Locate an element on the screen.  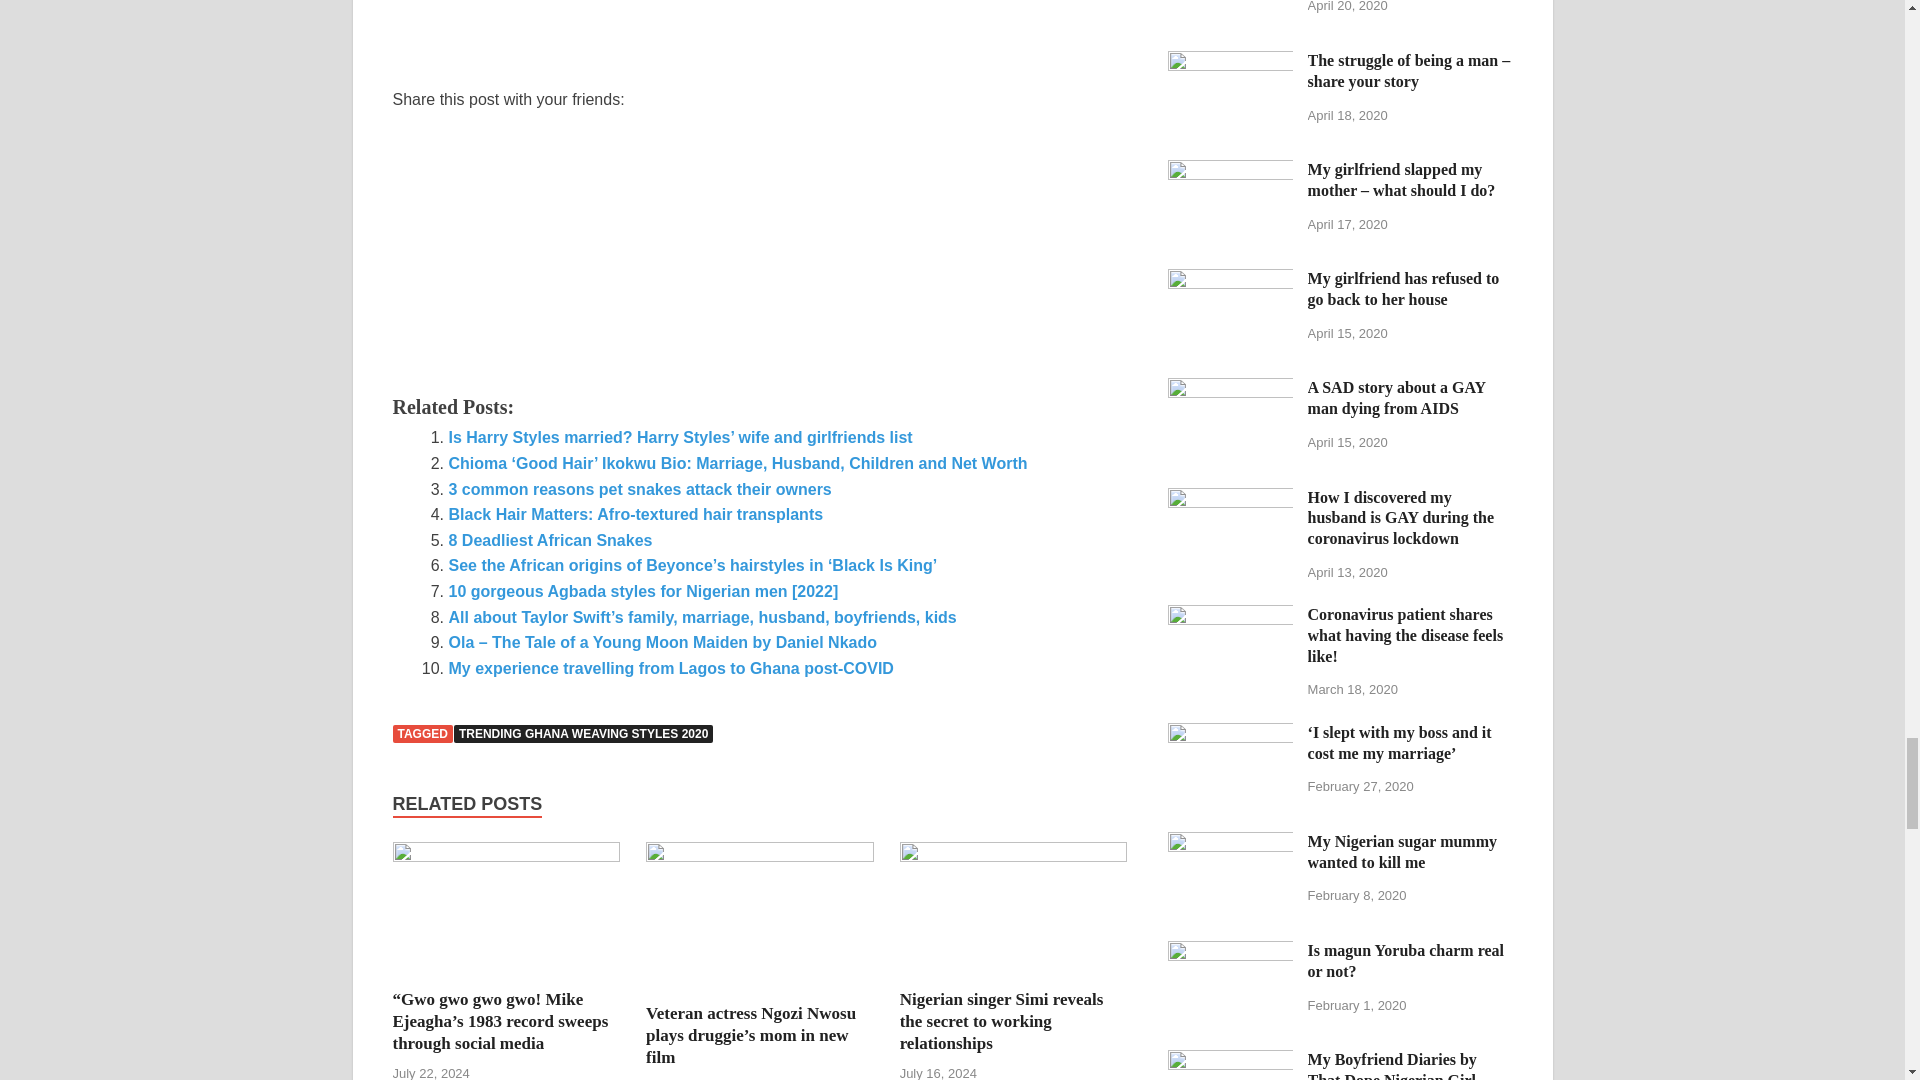
3 common reasons pet snakes attack their owners is located at coordinates (639, 488).